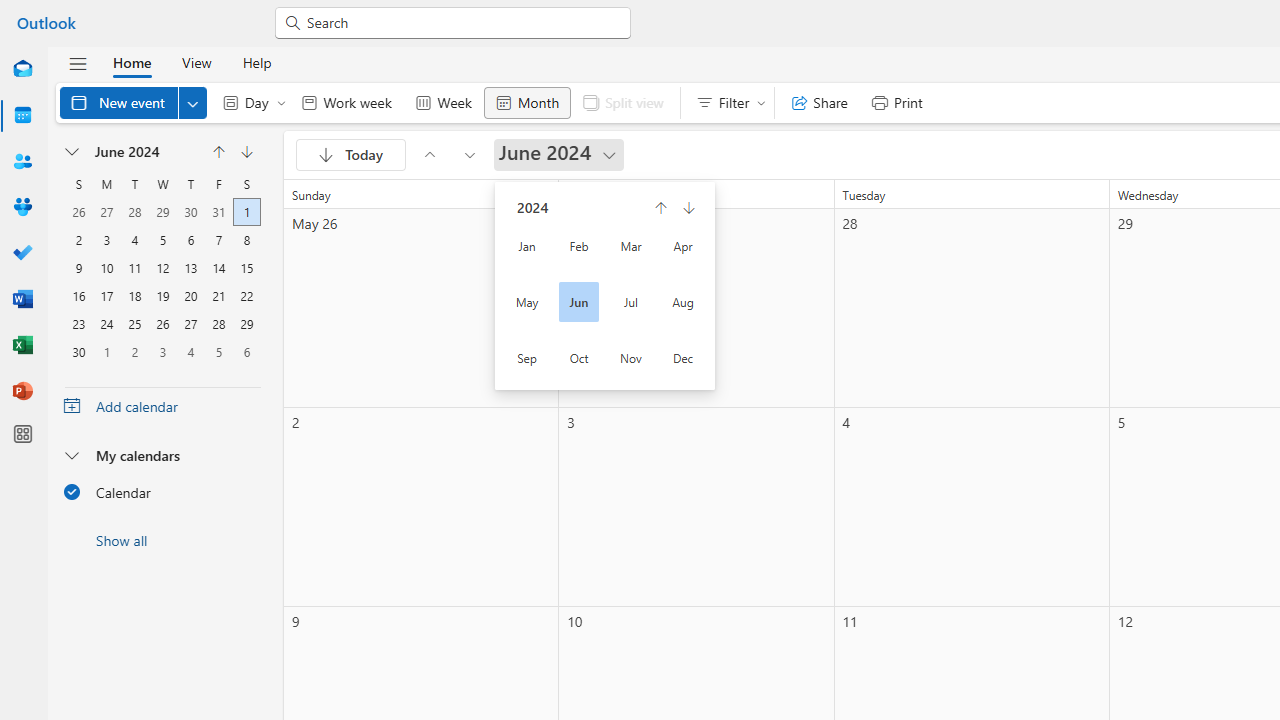 The width and height of the screenshot is (1280, 720). I want to click on Calendar, so click(22, 116).